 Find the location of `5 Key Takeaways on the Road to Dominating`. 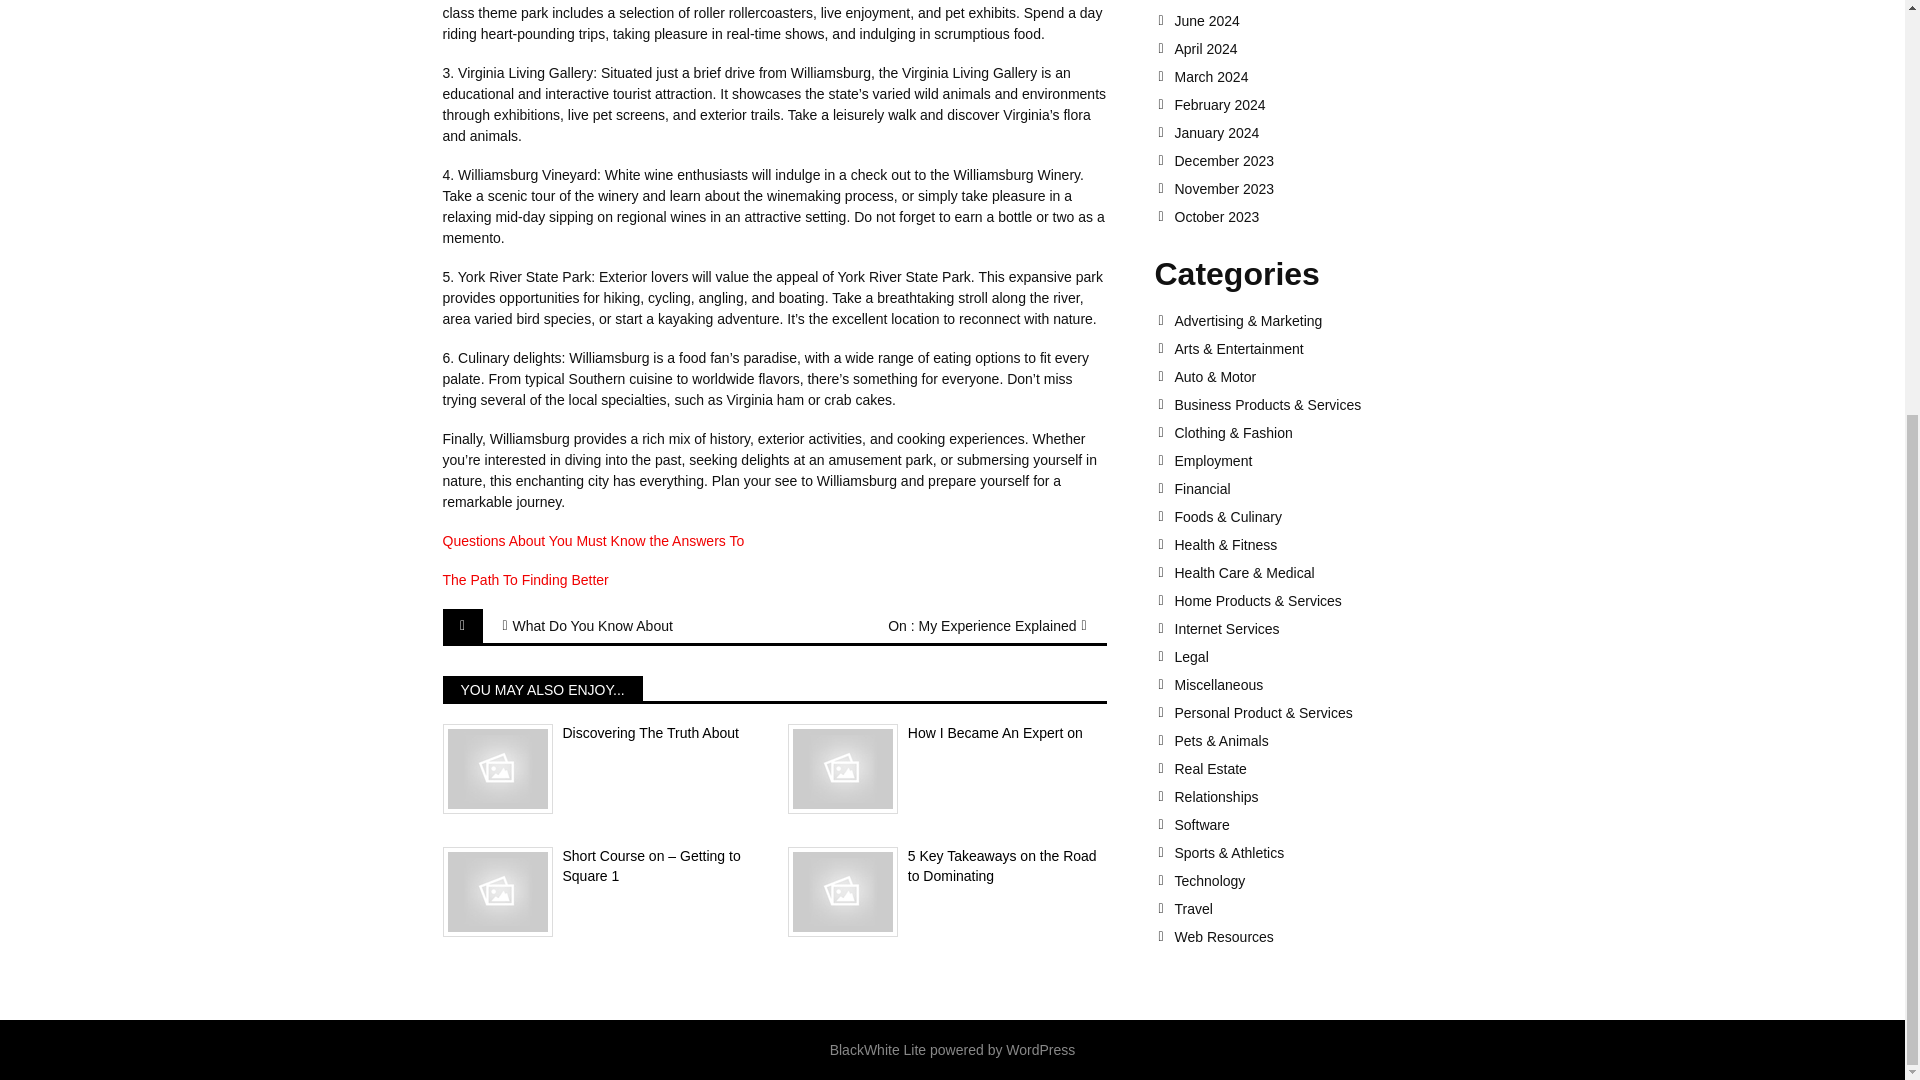

5 Key Takeaways on the Road to Dominating is located at coordinates (947, 866).